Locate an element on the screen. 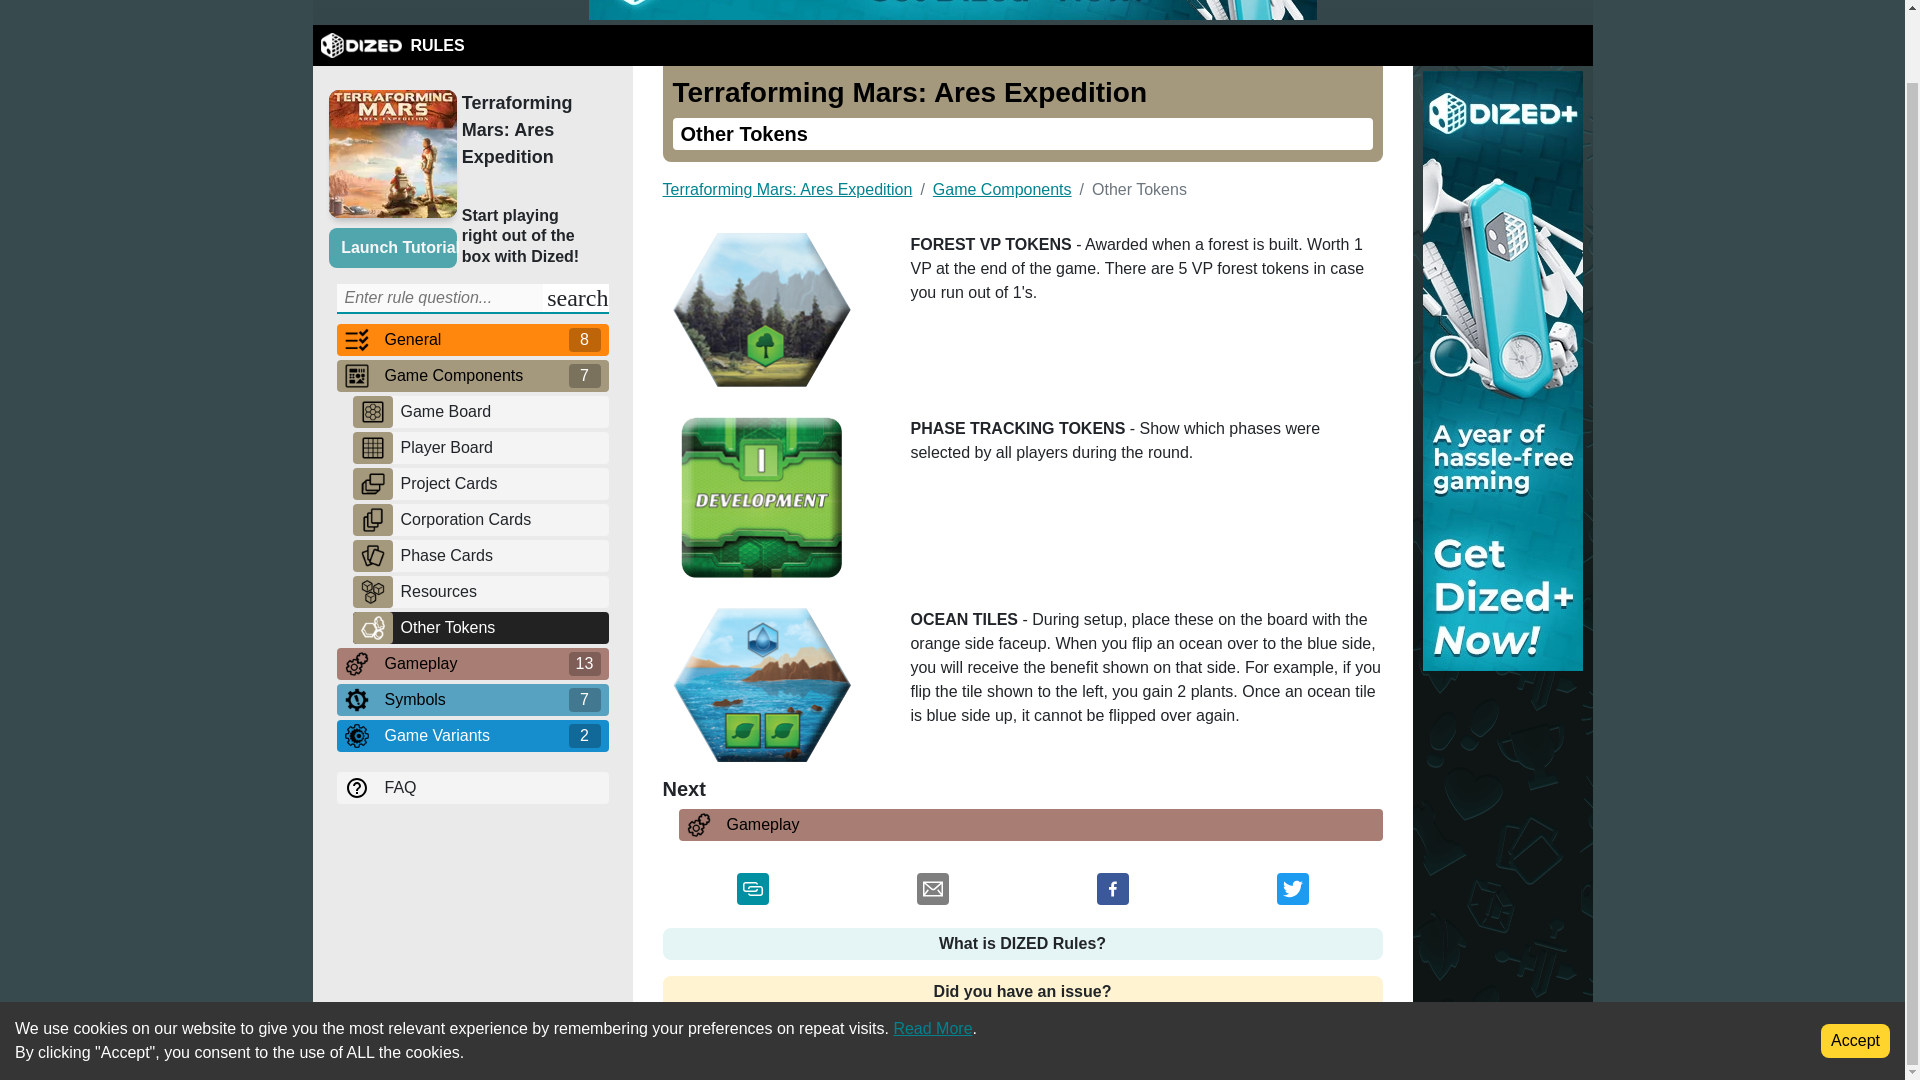 The height and width of the screenshot is (1080, 1920). Game Board is located at coordinates (500, 412).